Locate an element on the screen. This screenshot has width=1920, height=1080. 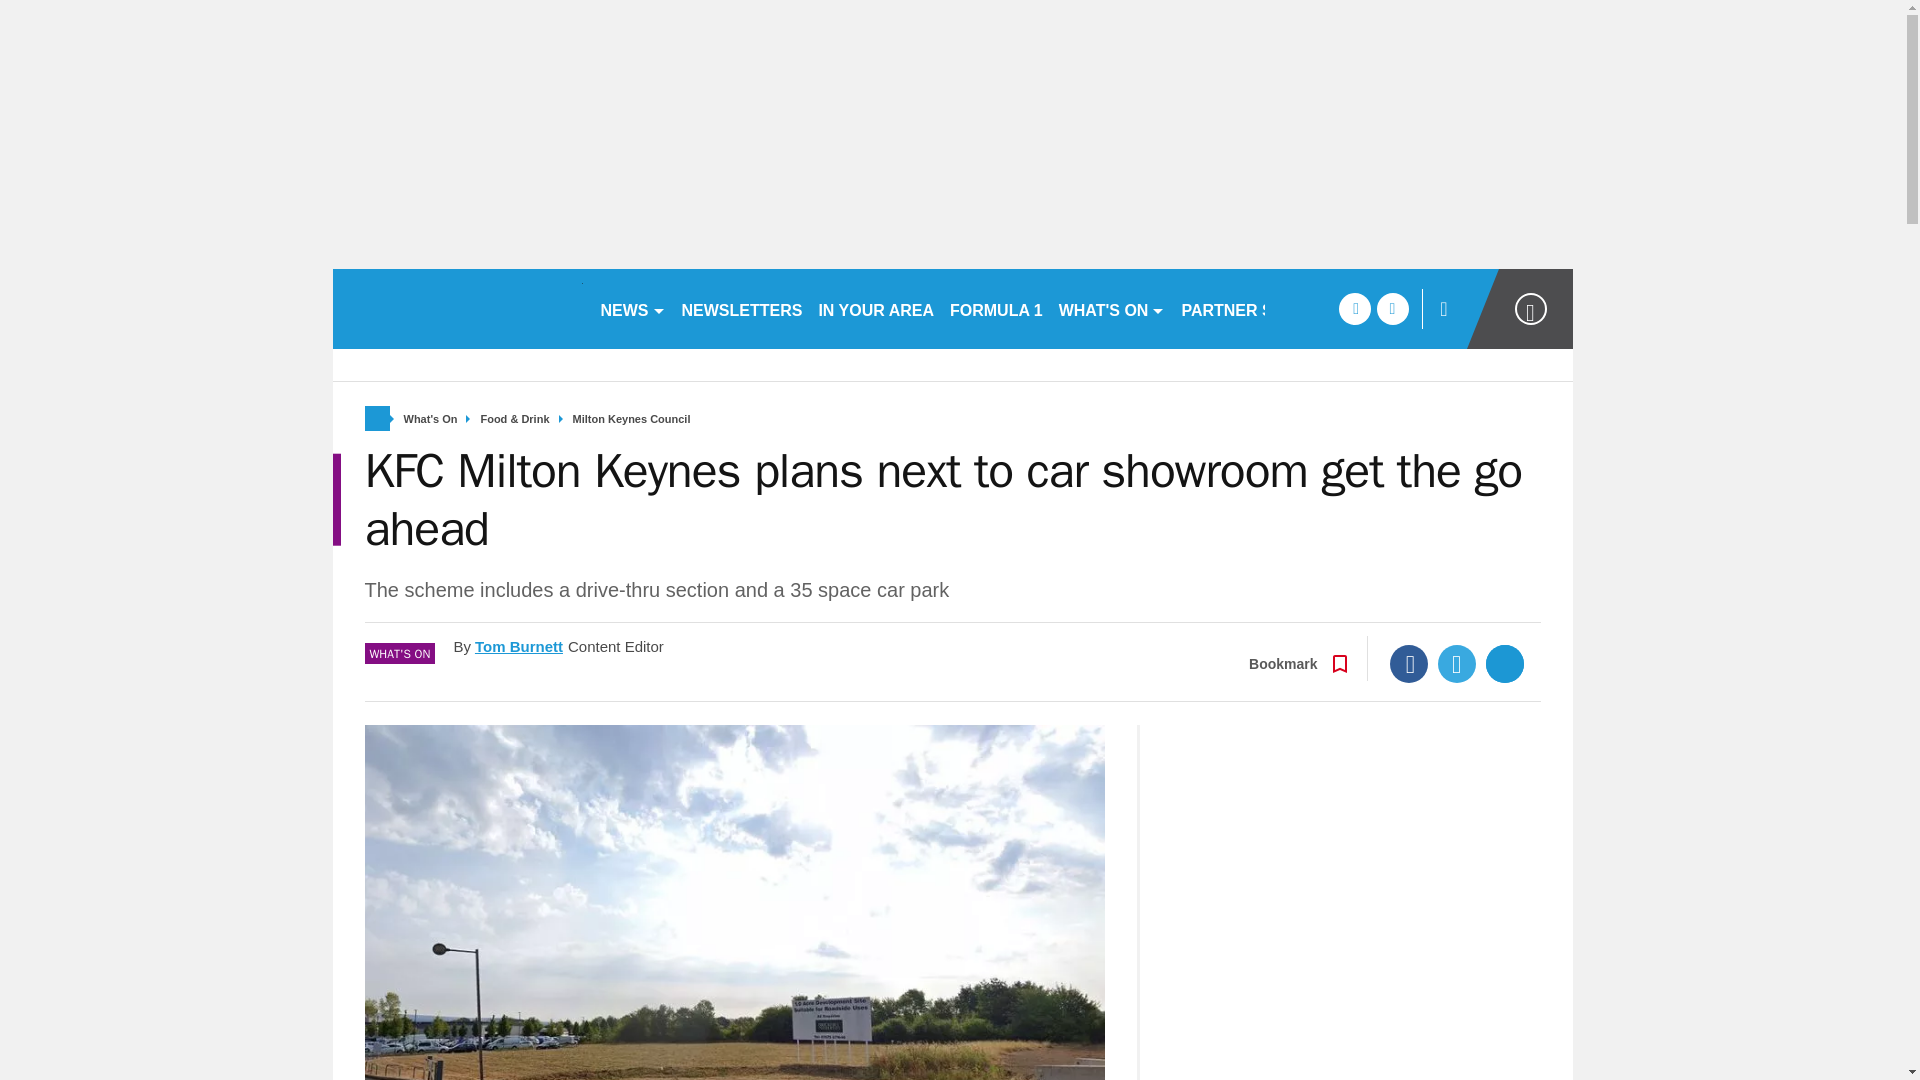
WHAT'S ON is located at coordinates (1112, 308).